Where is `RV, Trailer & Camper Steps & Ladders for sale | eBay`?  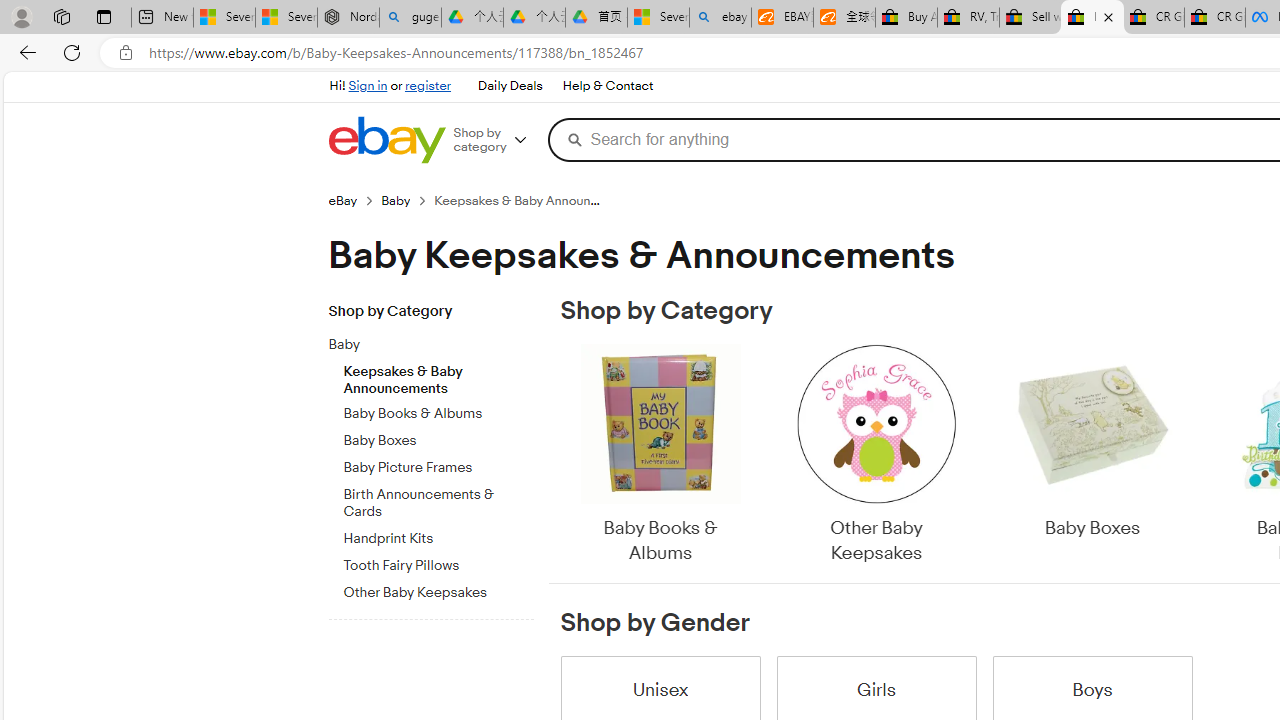 RV, Trailer & Camper Steps & Ladders for sale | eBay is located at coordinates (968, 18).